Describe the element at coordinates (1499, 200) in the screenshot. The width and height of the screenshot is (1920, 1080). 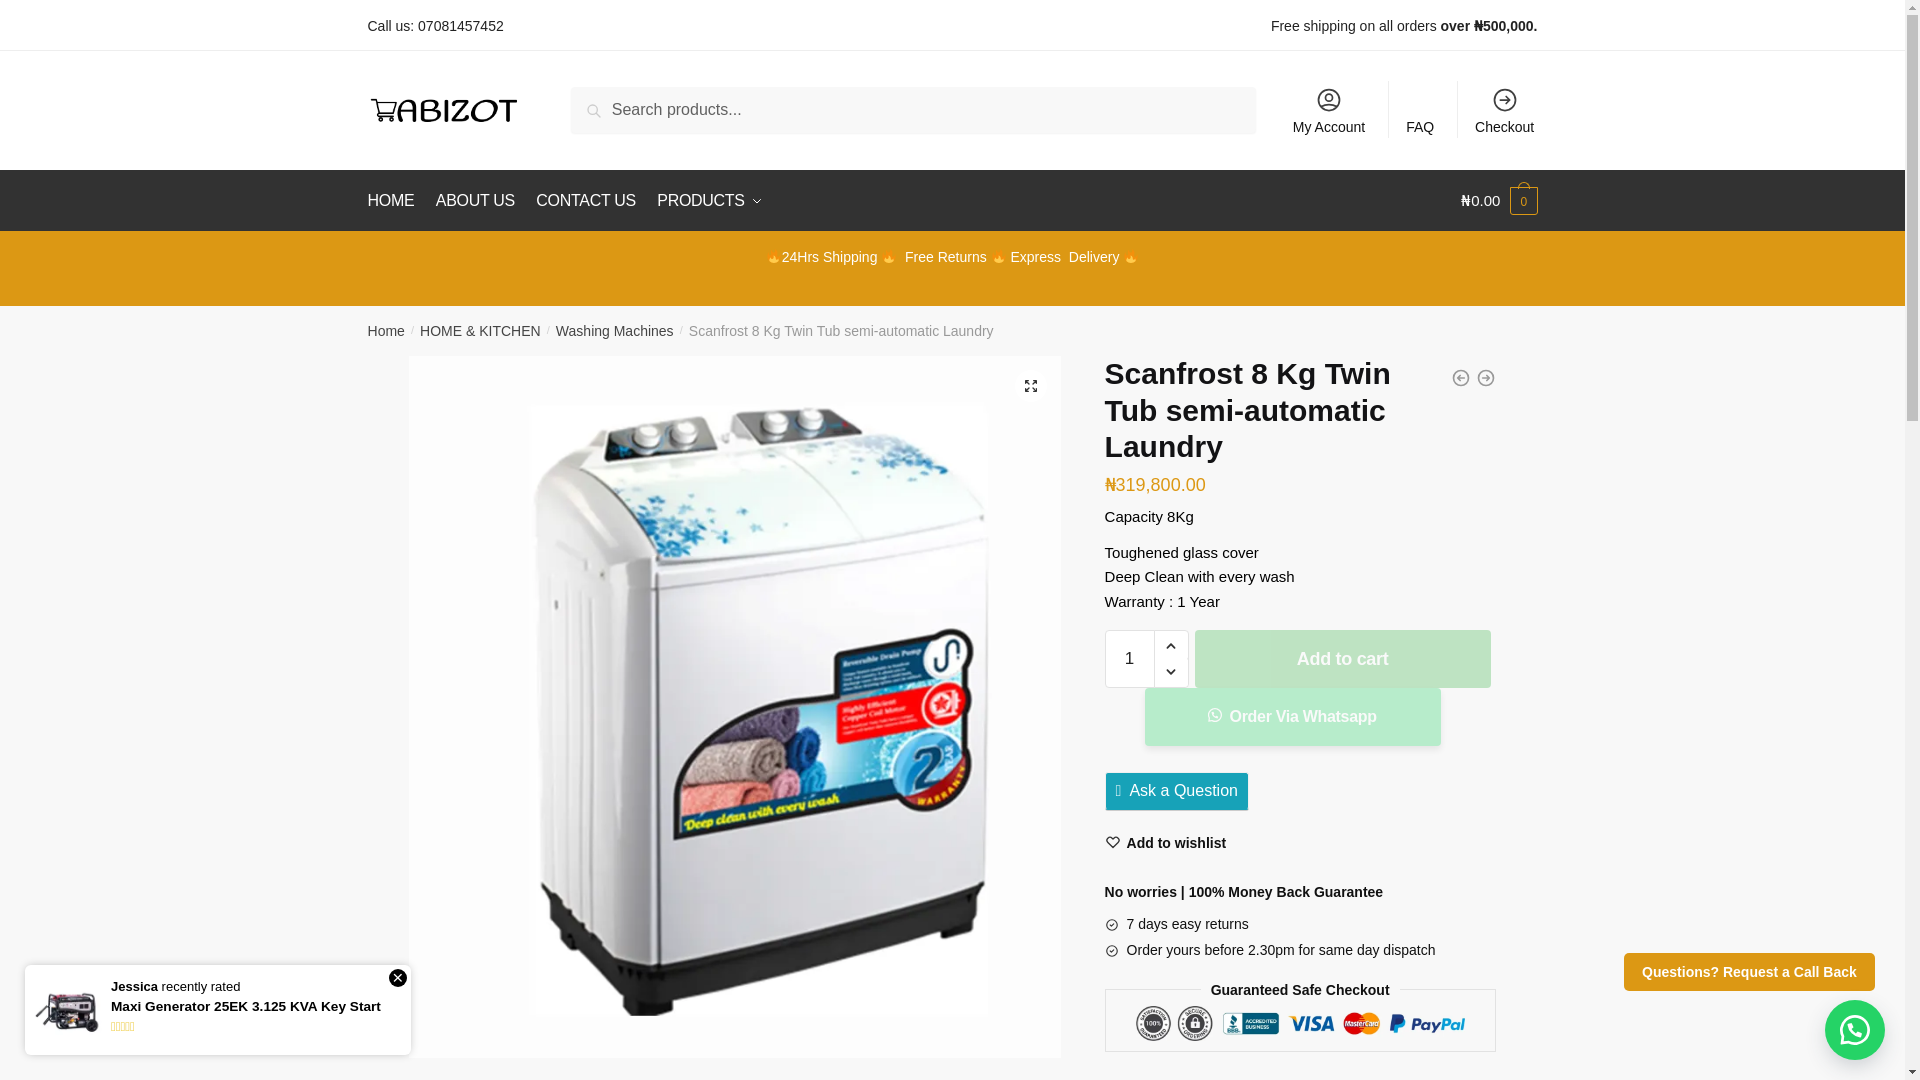
I see `View your shopping cart` at that location.